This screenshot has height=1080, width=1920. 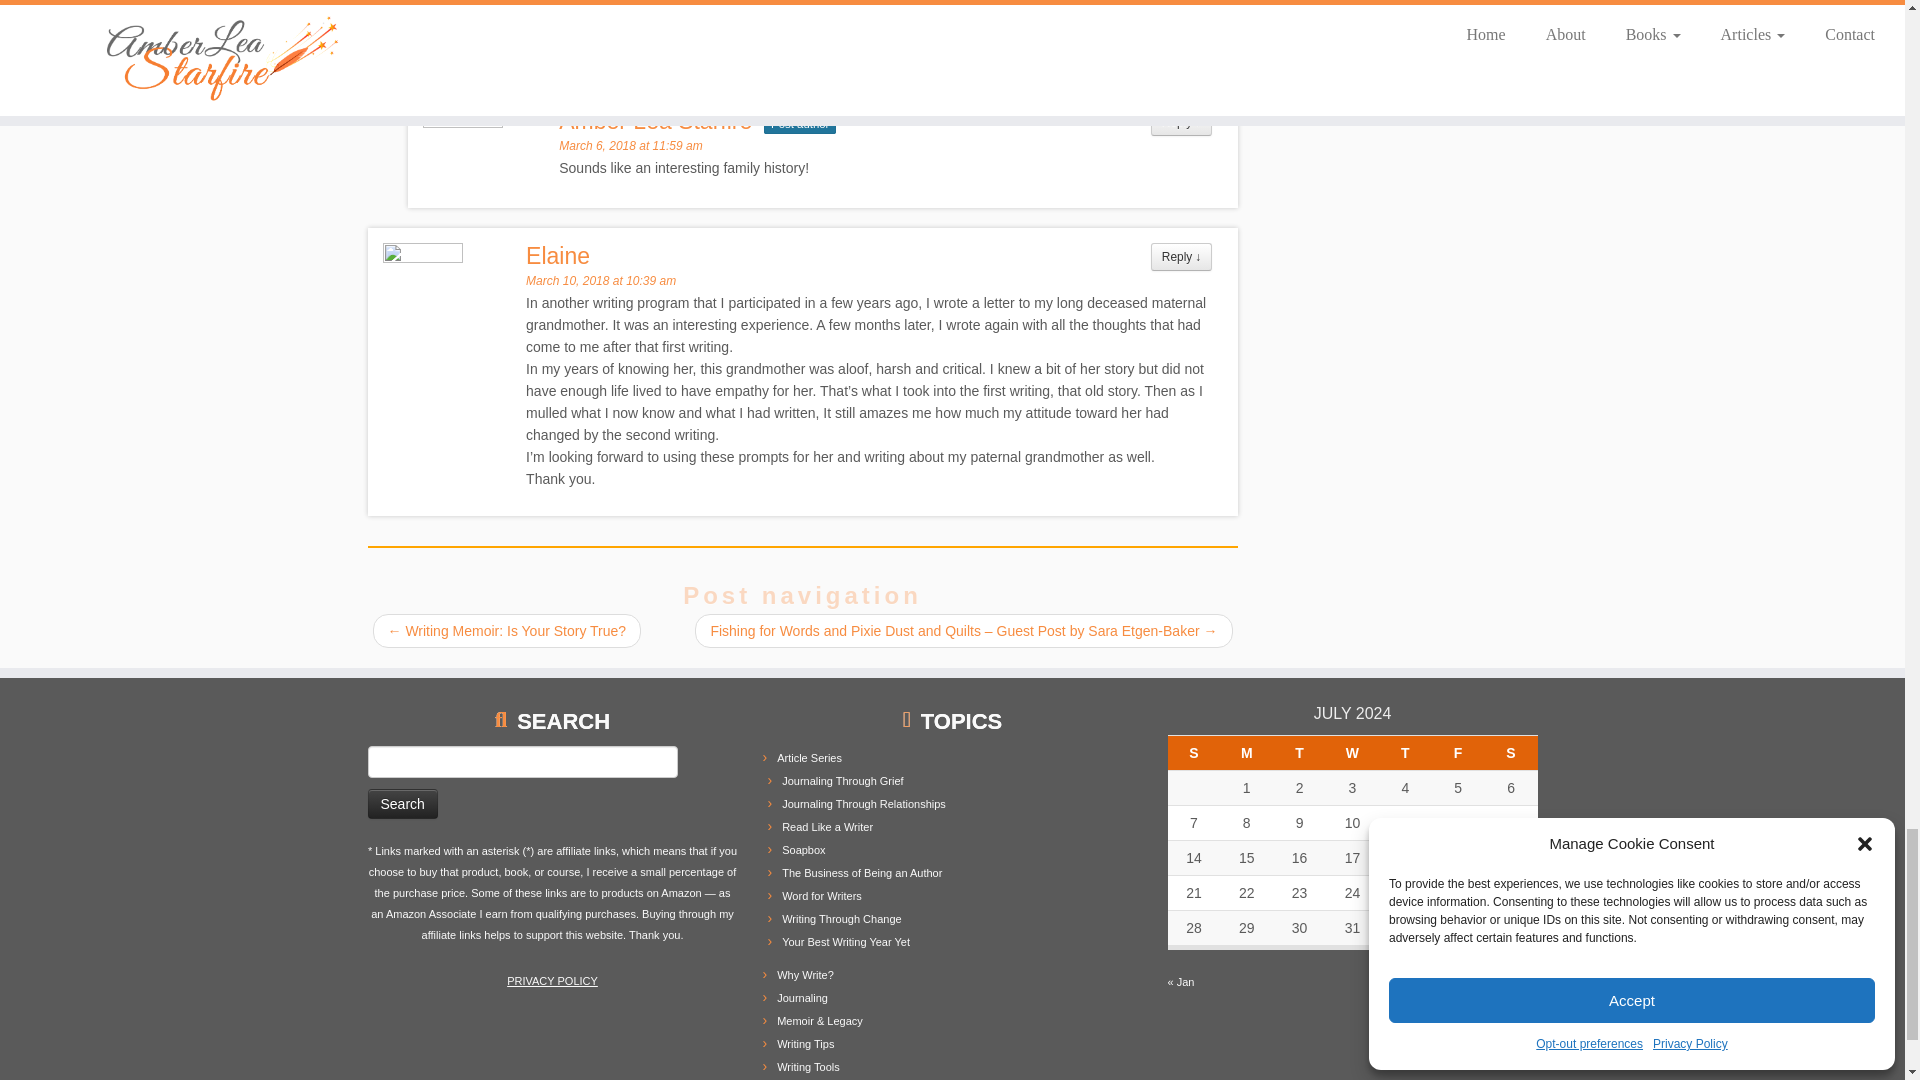 I want to click on Sunday, so click(x=1194, y=752).